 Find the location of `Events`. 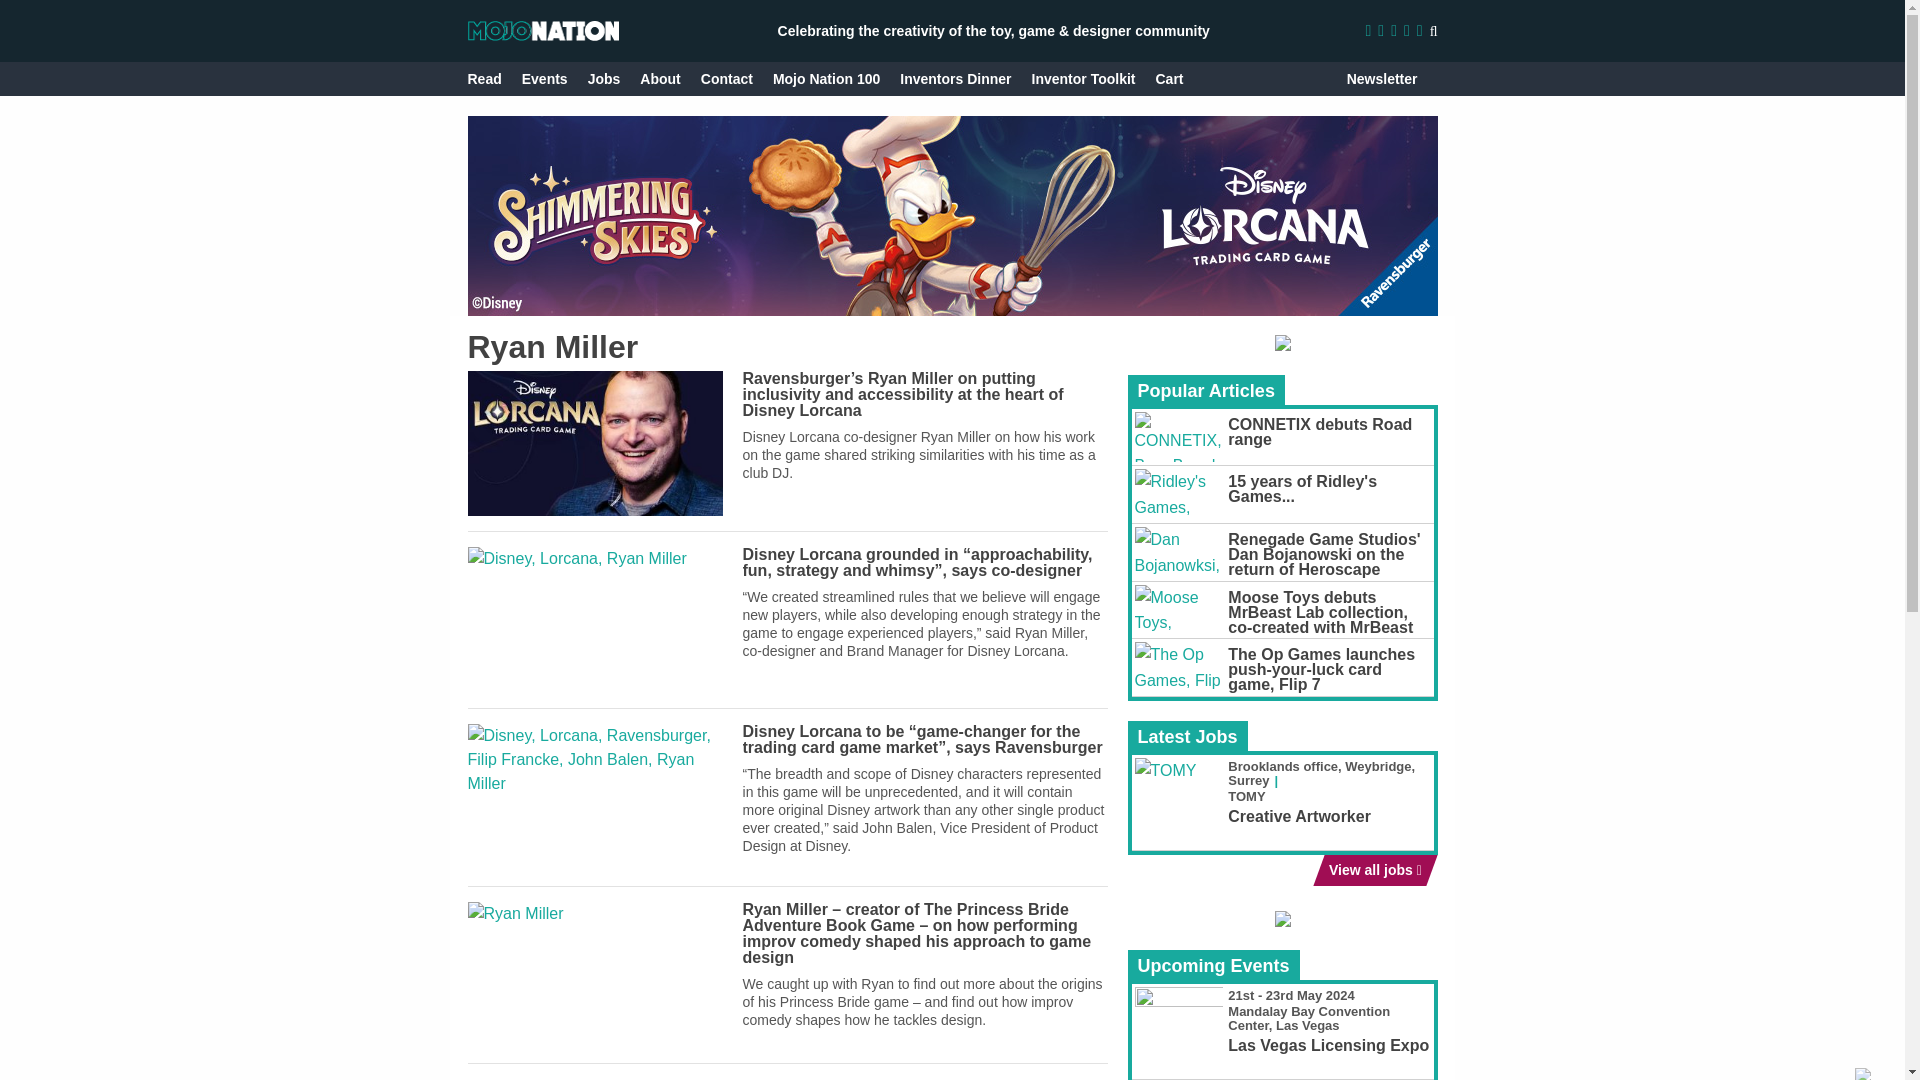

Events is located at coordinates (545, 78).